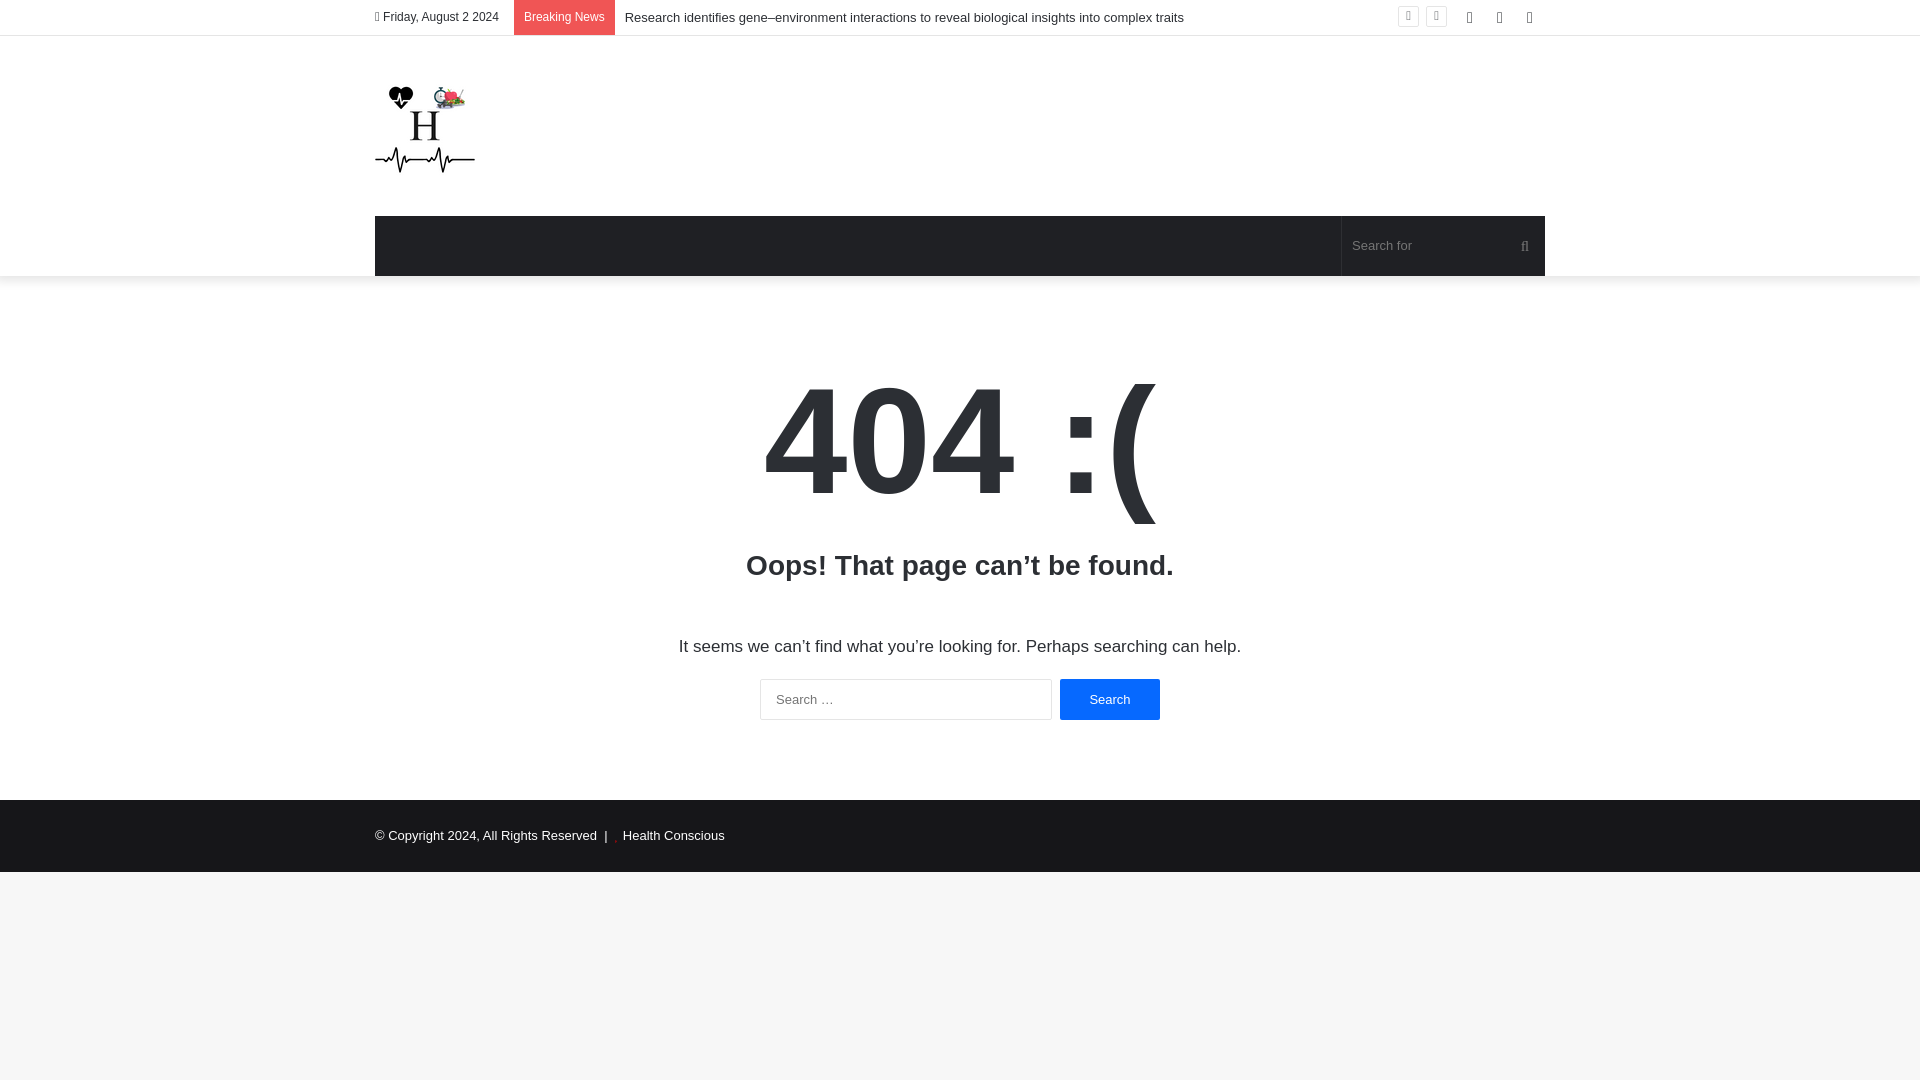 This screenshot has width=1920, height=1080. What do you see at coordinates (424, 126) in the screenshot?
I see `Health Conscious` at bounding box center [424, 126].